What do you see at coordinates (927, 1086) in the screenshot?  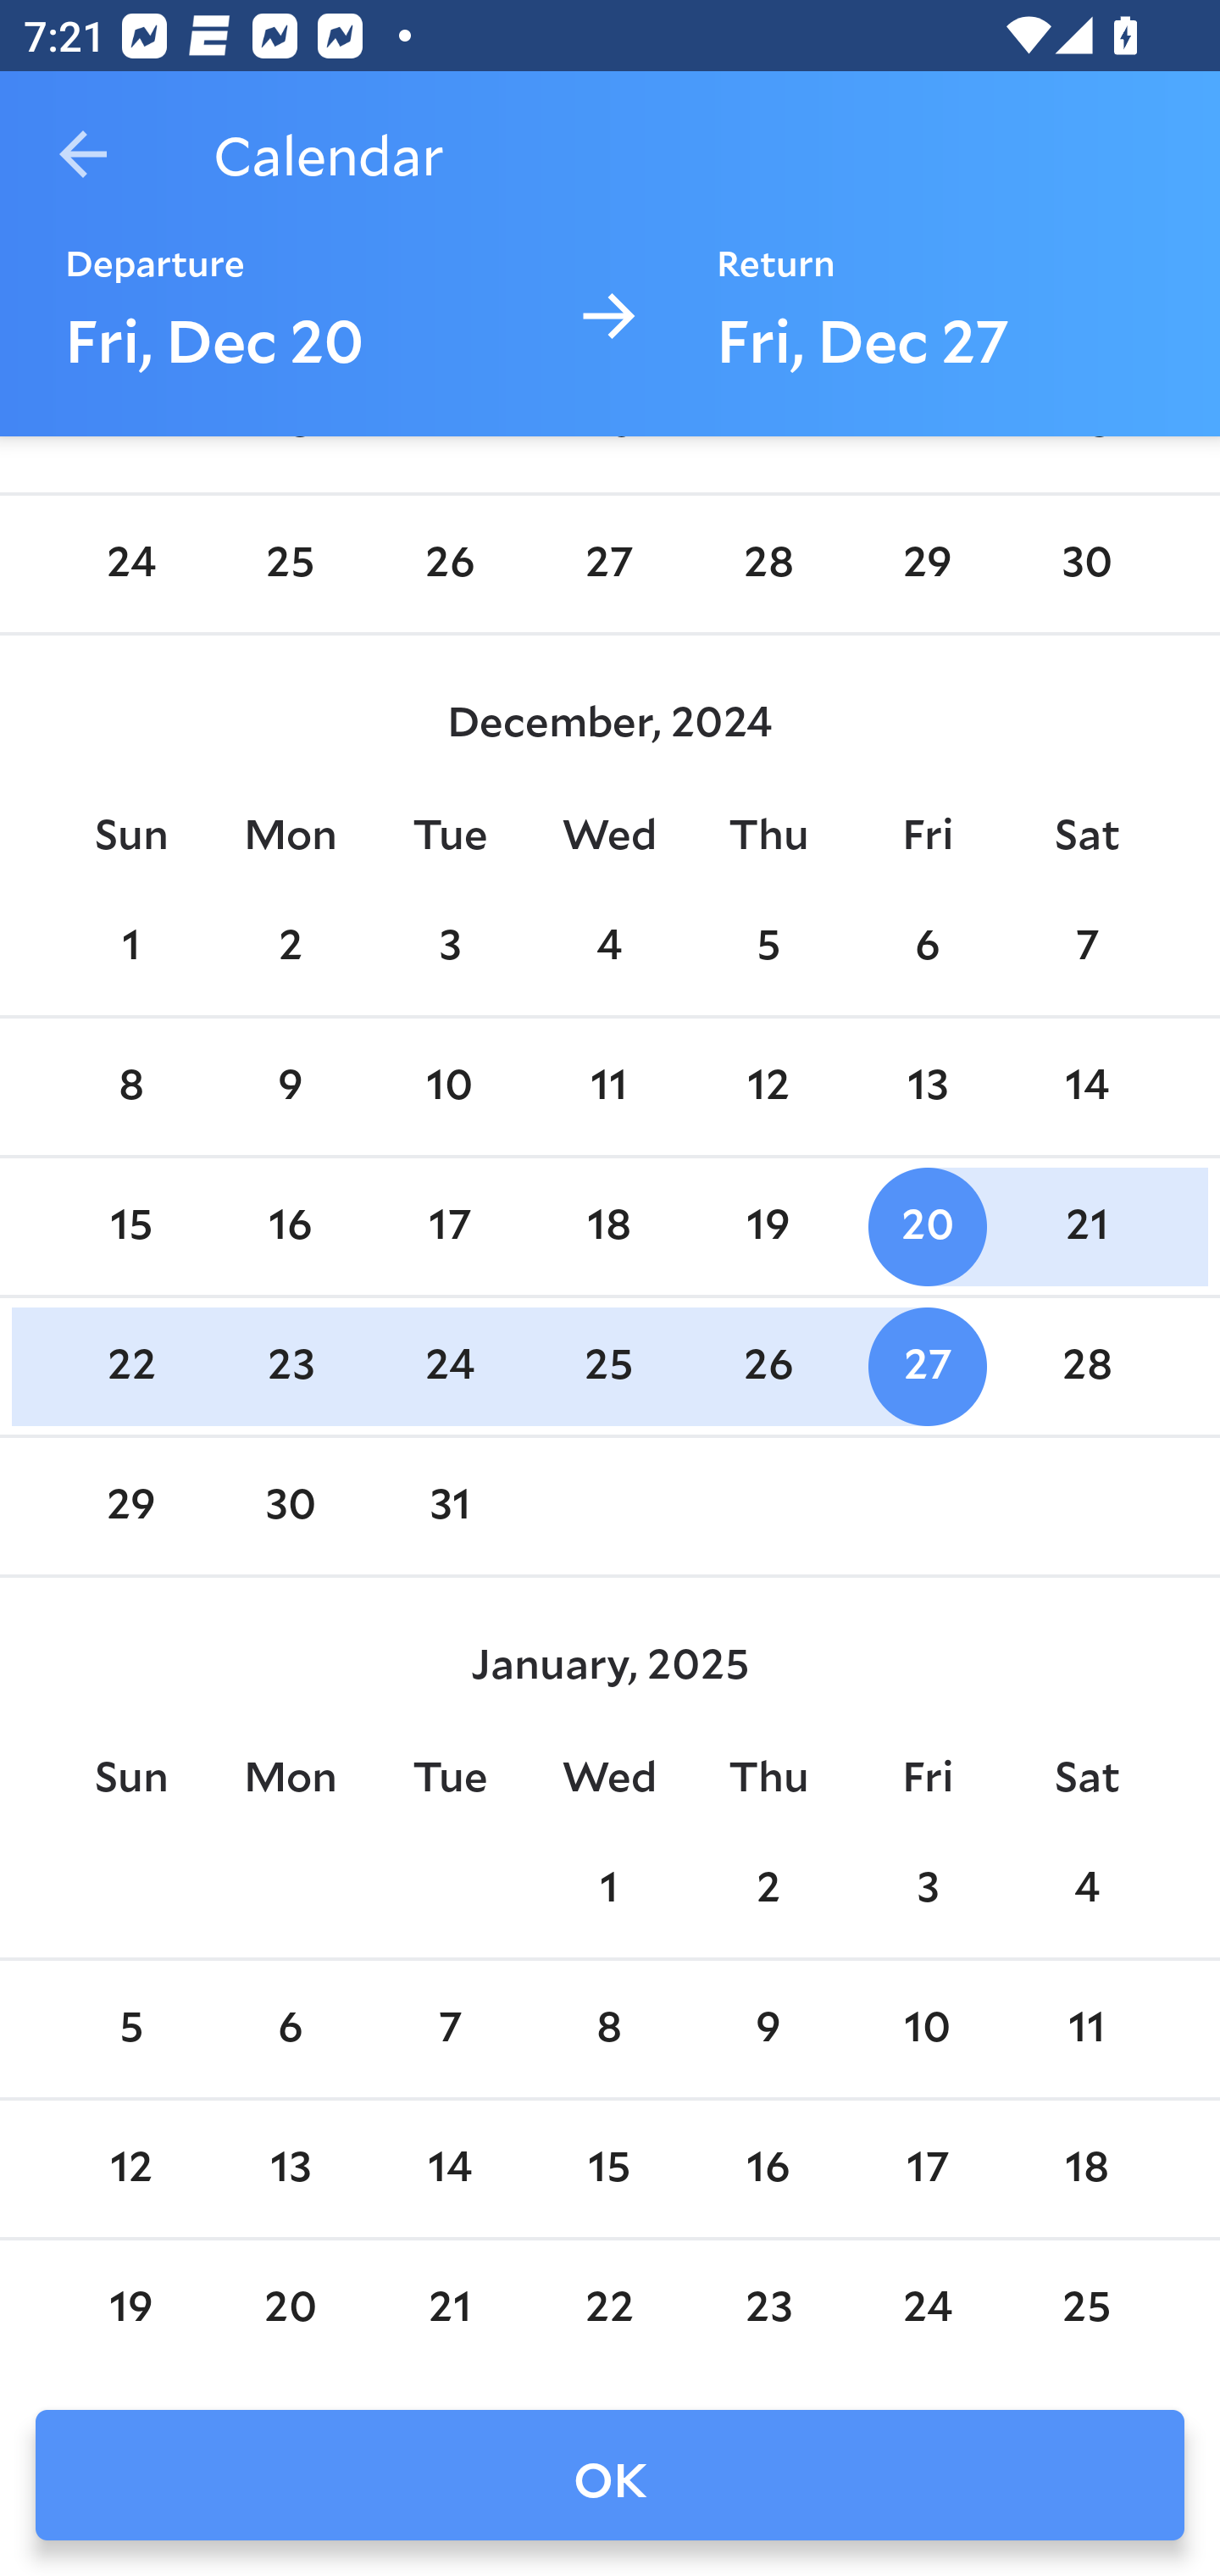 I see `13` at bounding box center [927, 1086].